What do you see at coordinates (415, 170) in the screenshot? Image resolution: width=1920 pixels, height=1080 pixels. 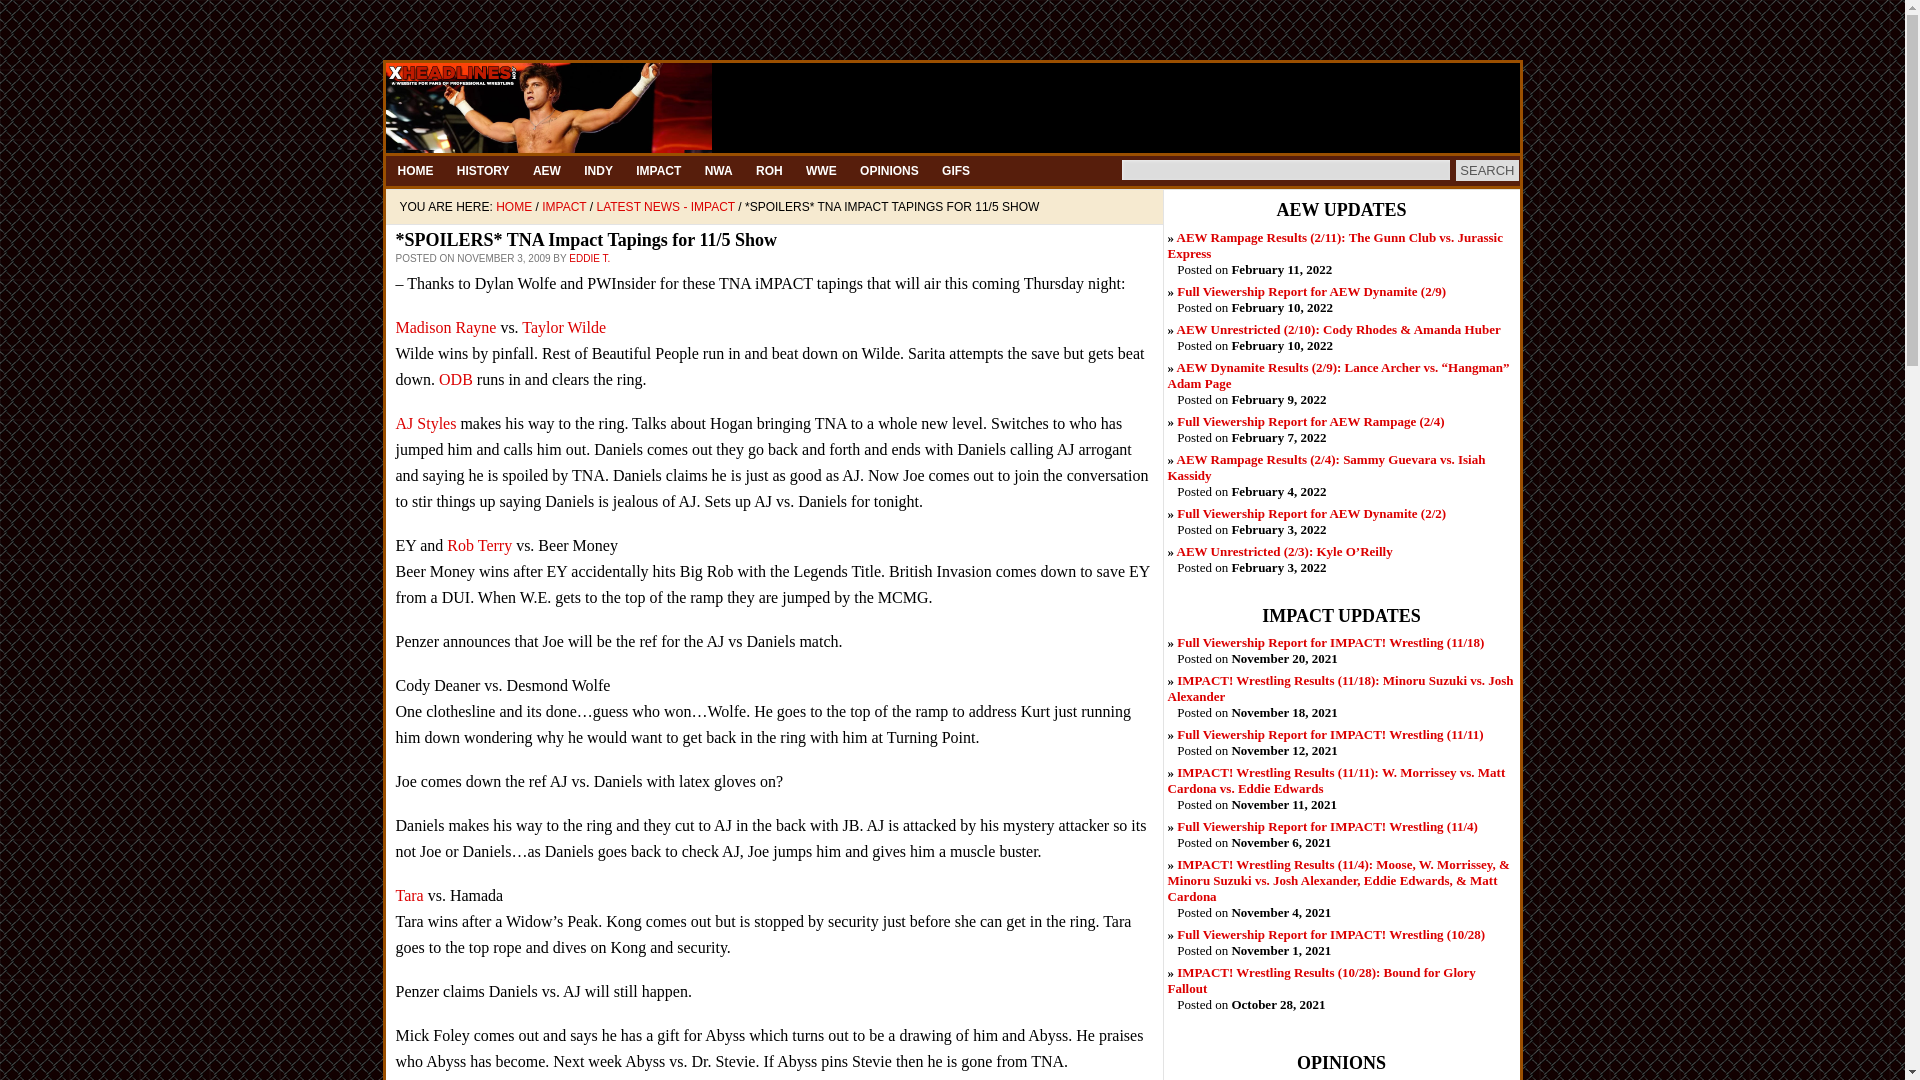 I see `HOME` at bounding box center [415, 170].